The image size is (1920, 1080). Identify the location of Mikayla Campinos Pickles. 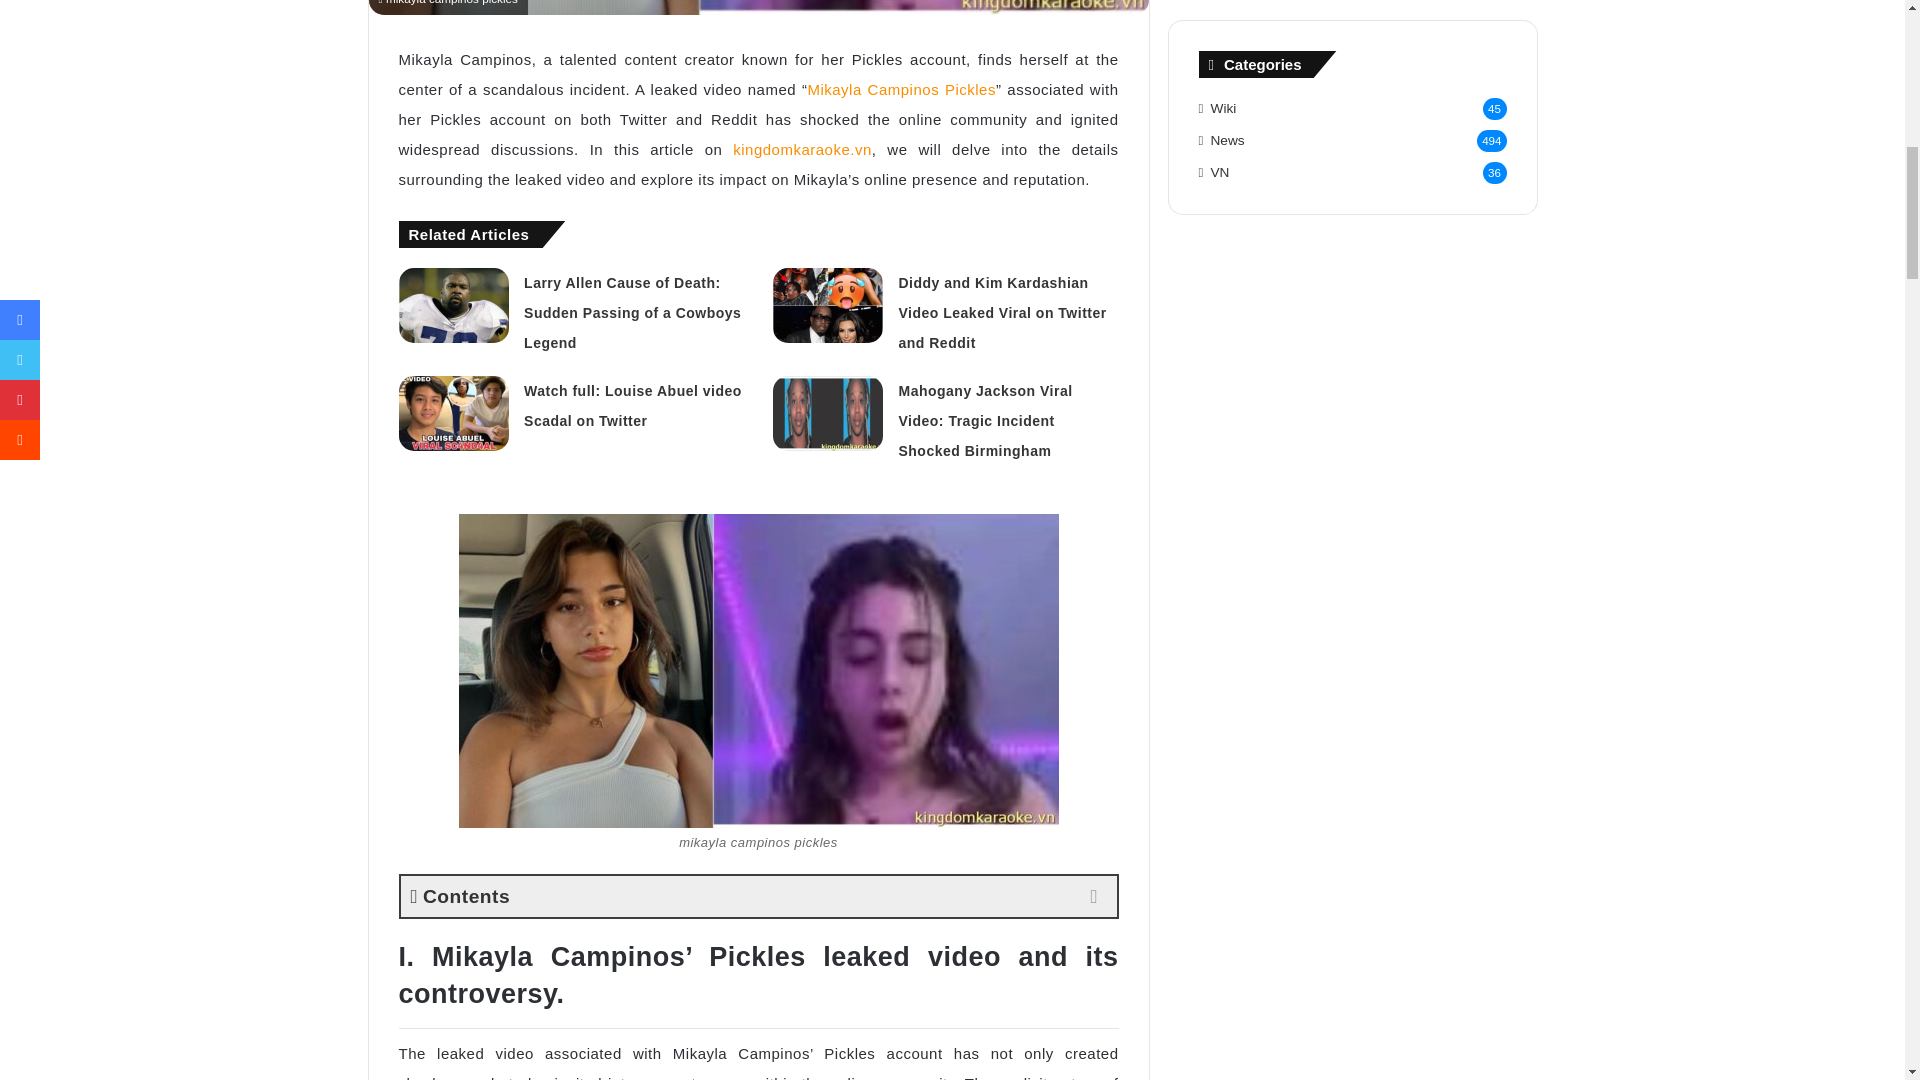
(901, 90).